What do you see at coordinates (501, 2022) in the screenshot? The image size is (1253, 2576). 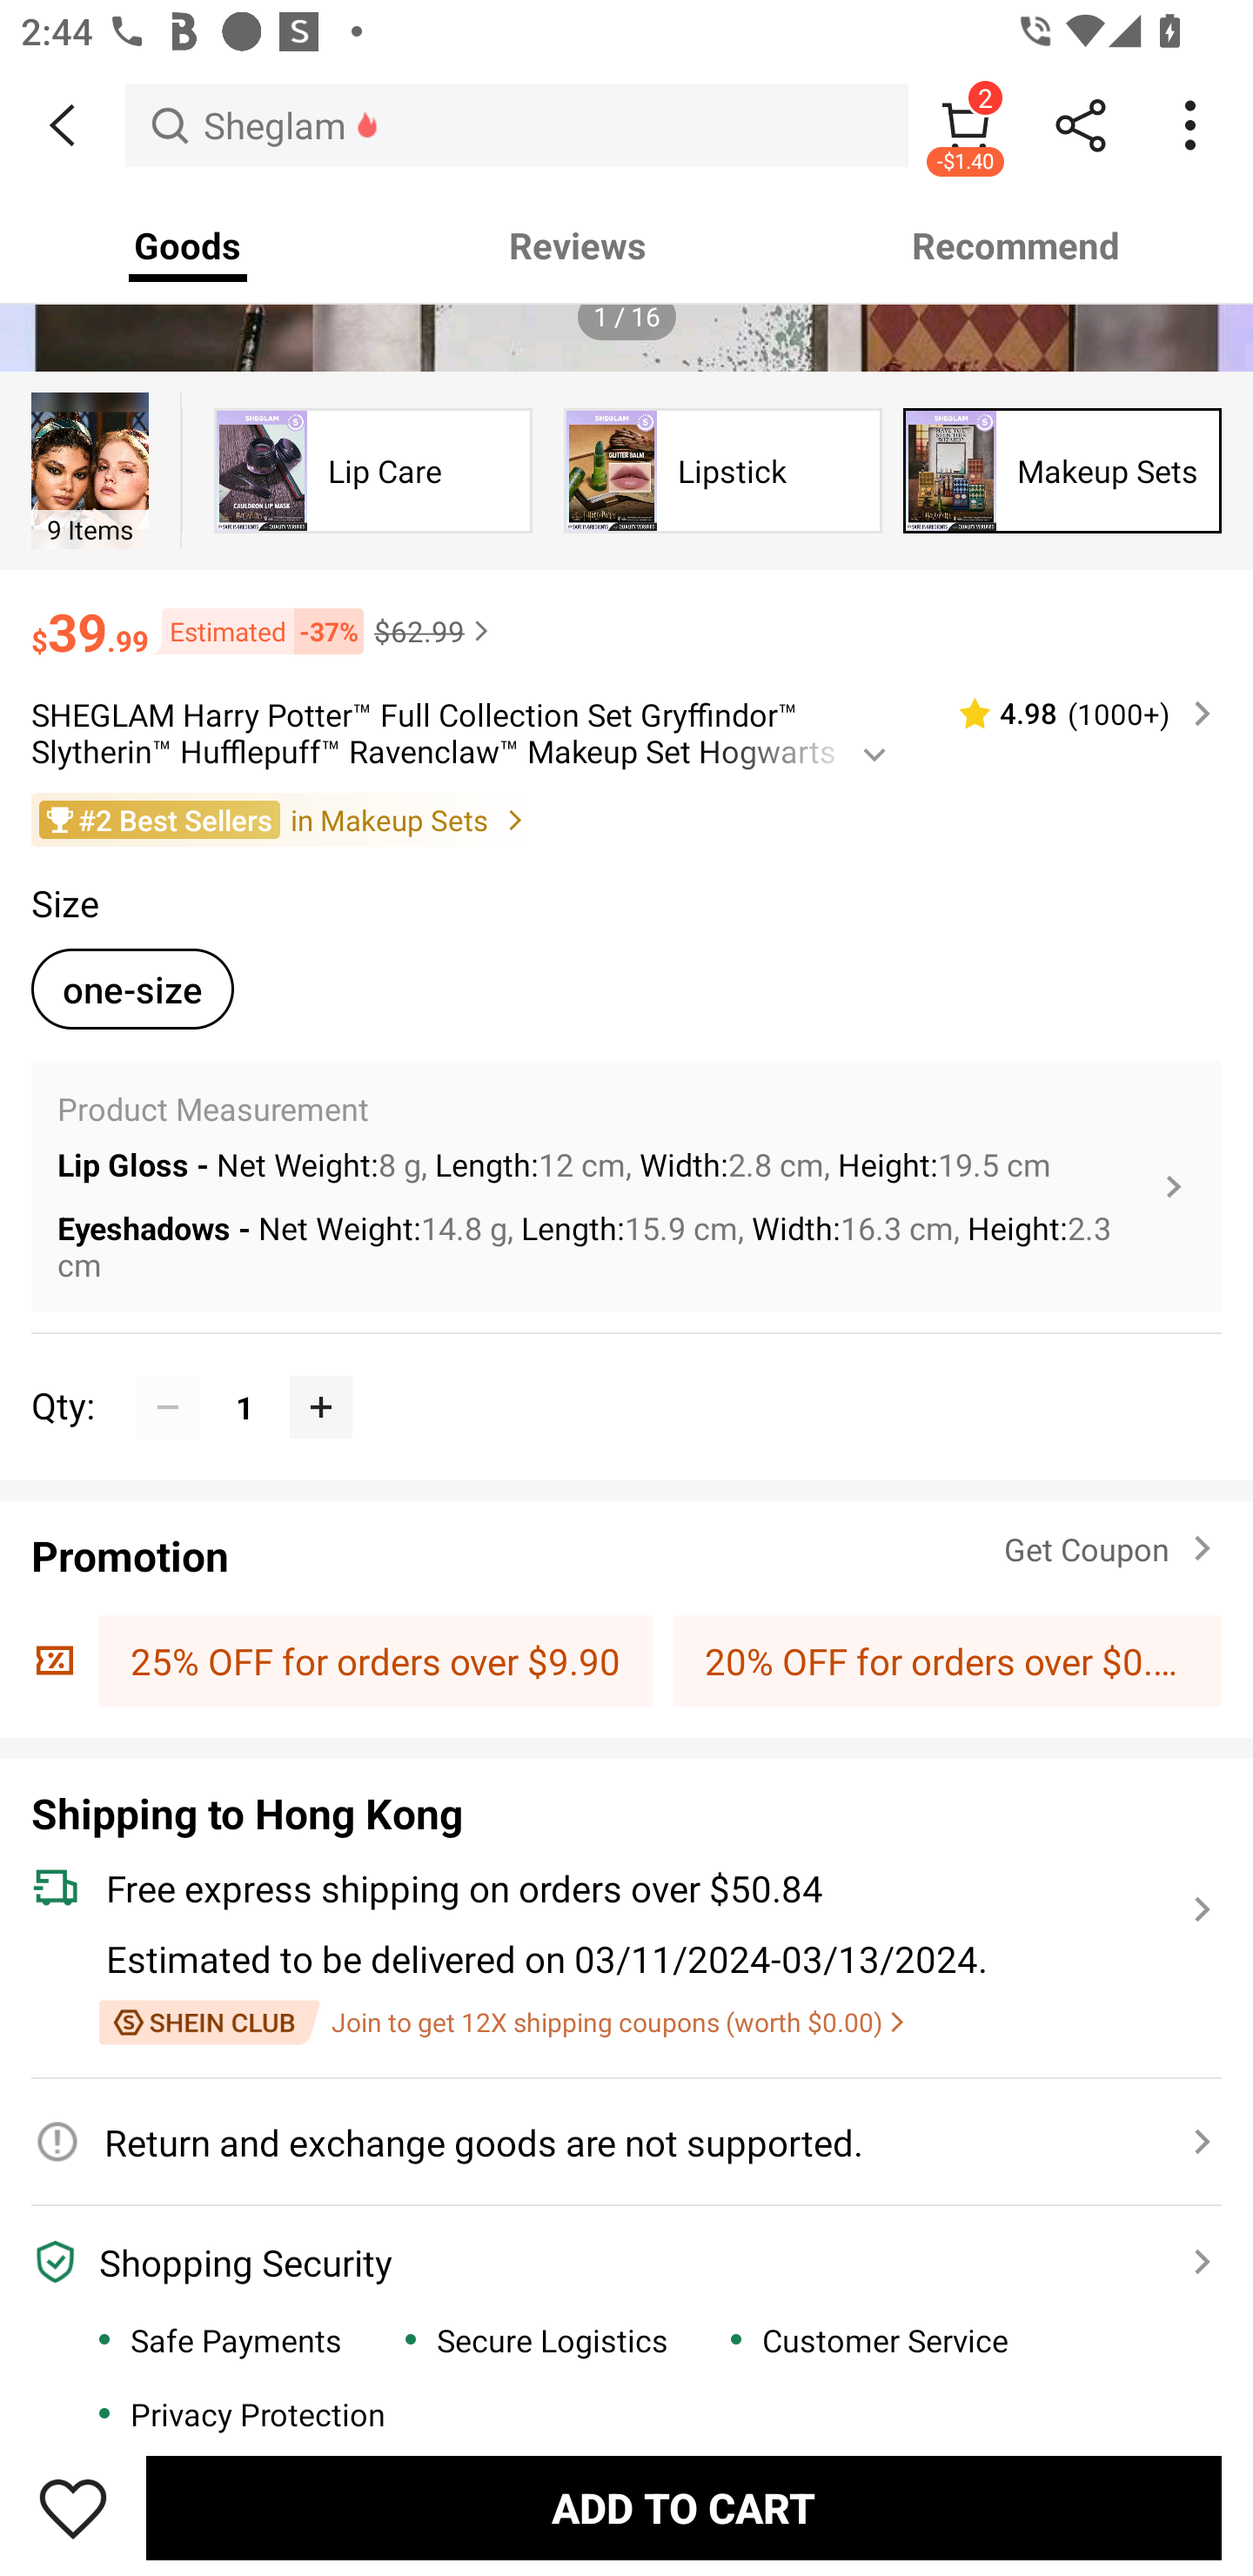 I see `Join to get 12X shipping coupons (worth $0.00)` at bounding box center [501, 2022].